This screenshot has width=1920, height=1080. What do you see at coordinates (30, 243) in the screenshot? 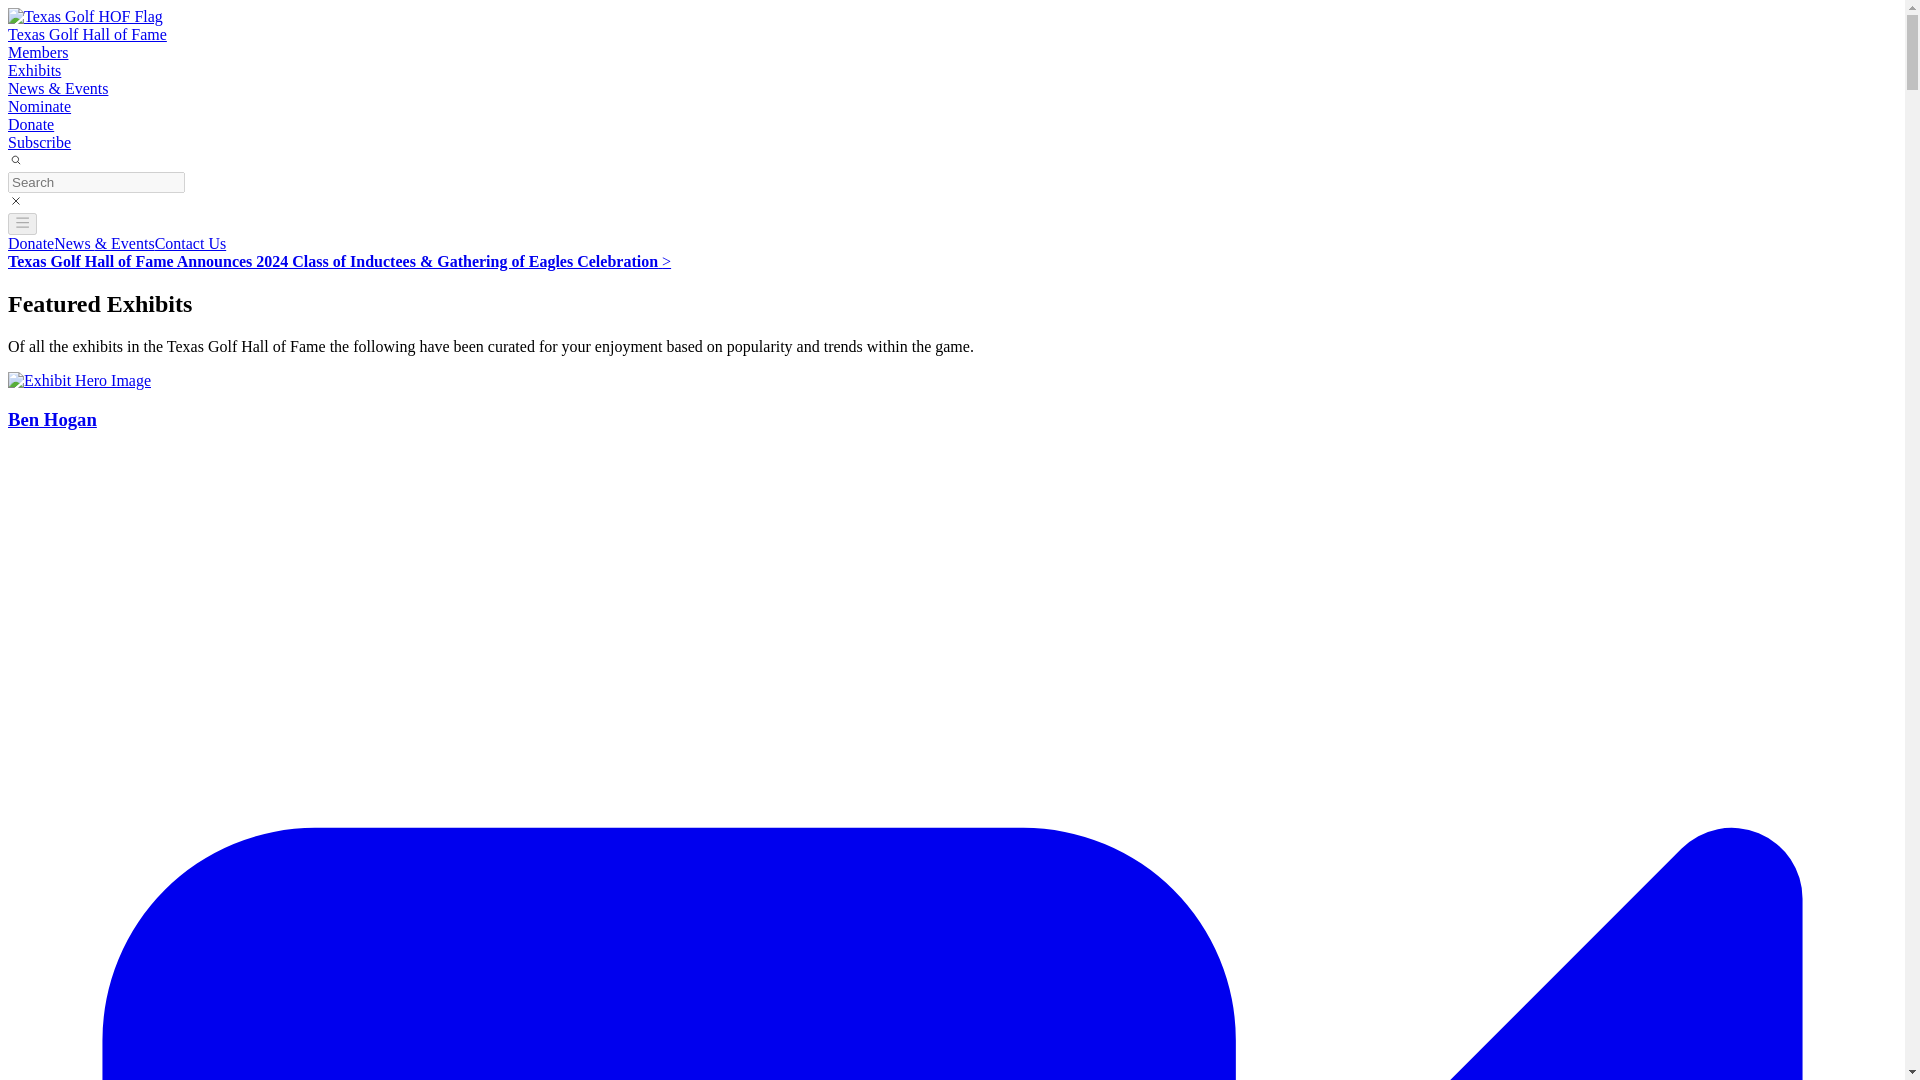
I see `Donate` at bounding box center [30, 243].